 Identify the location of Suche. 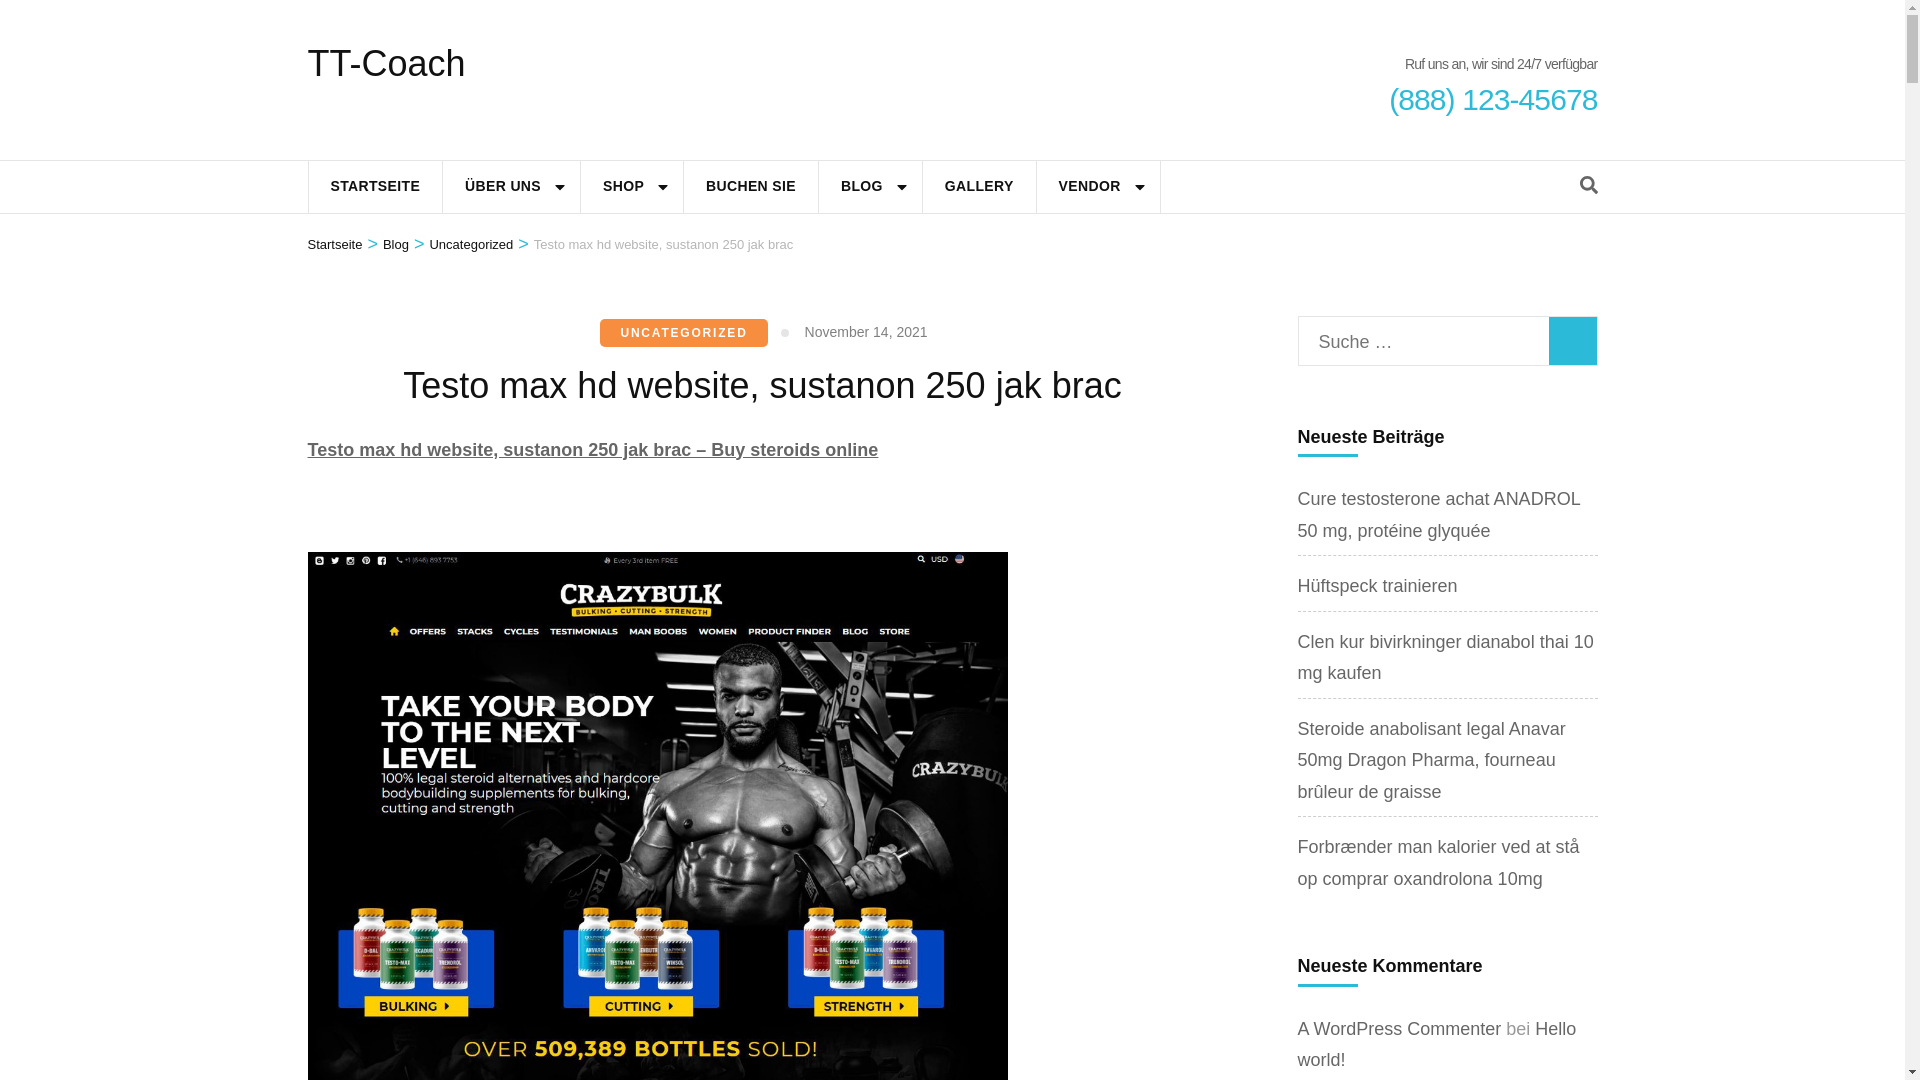
(1571, 341).